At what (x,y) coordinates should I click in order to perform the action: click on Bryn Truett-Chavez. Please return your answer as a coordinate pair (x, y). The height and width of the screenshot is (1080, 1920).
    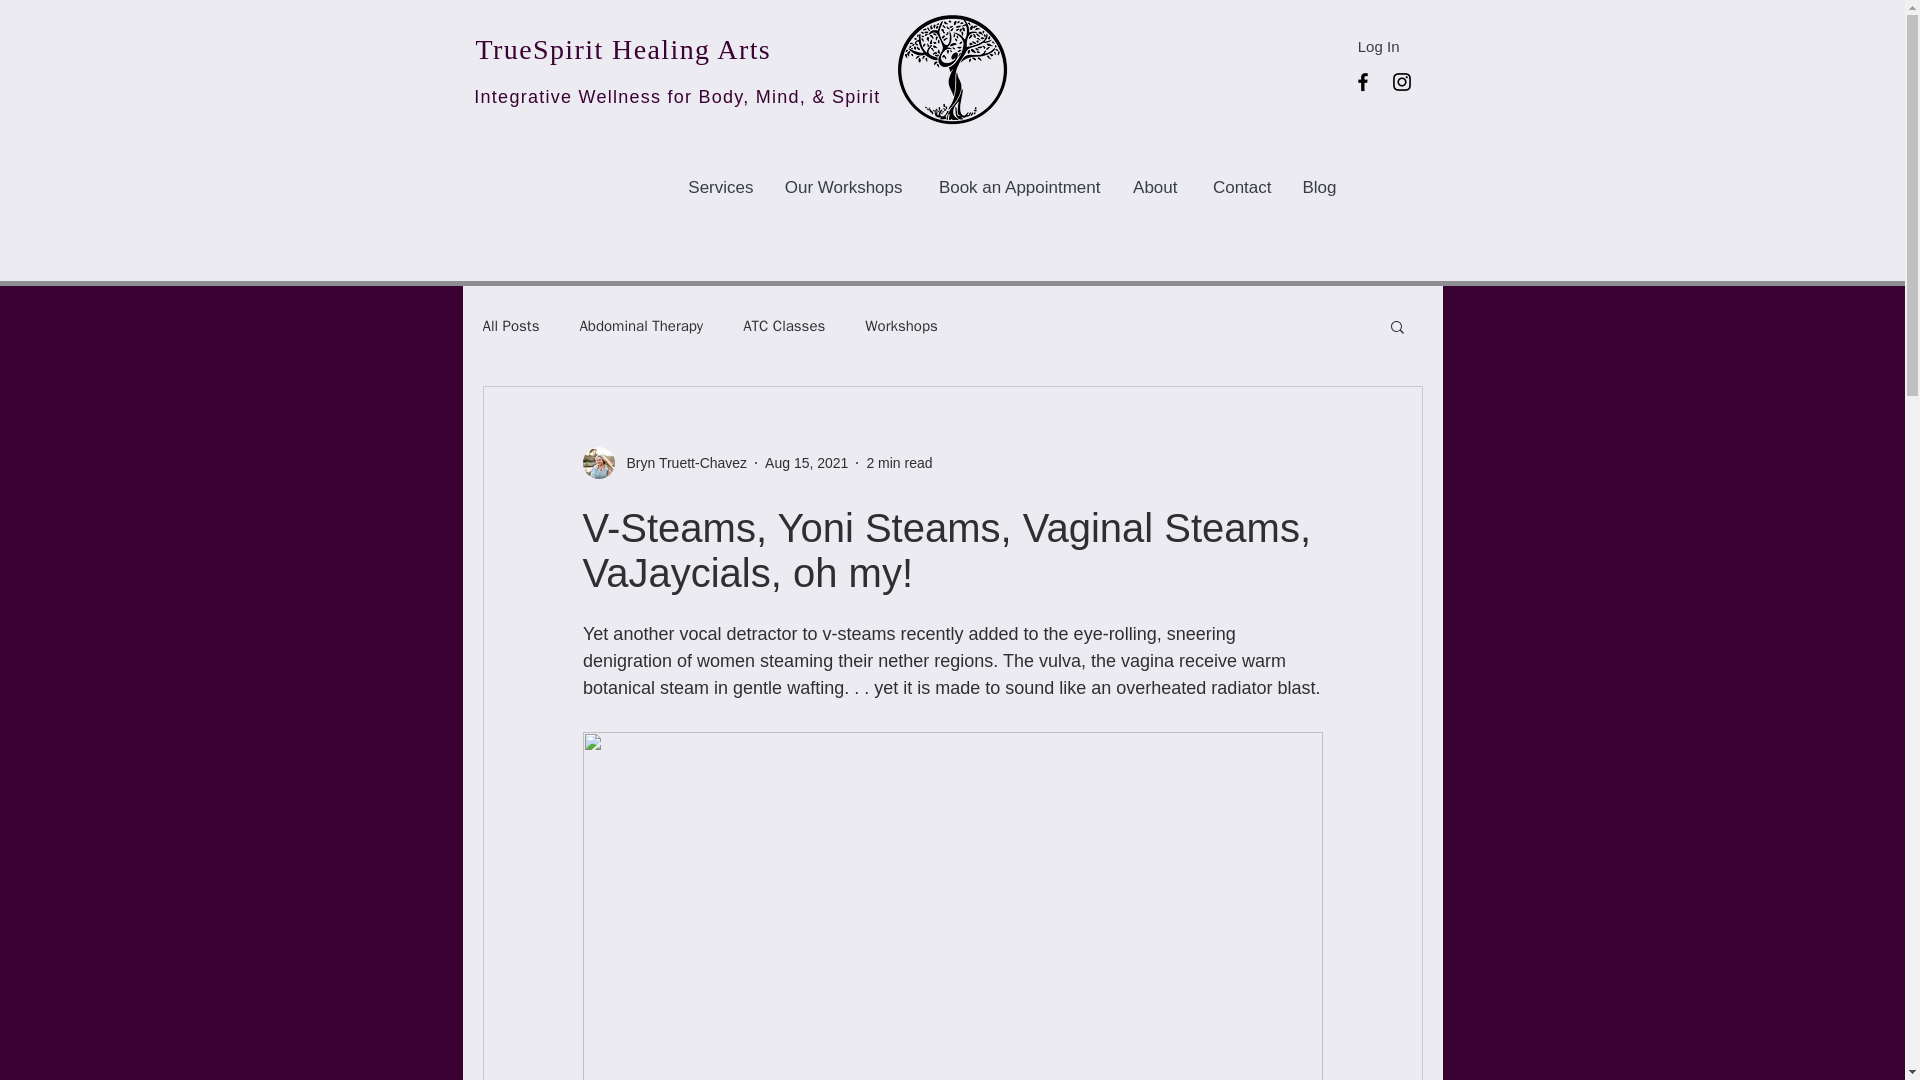
    Looking at the image, I should click on (664, 463).